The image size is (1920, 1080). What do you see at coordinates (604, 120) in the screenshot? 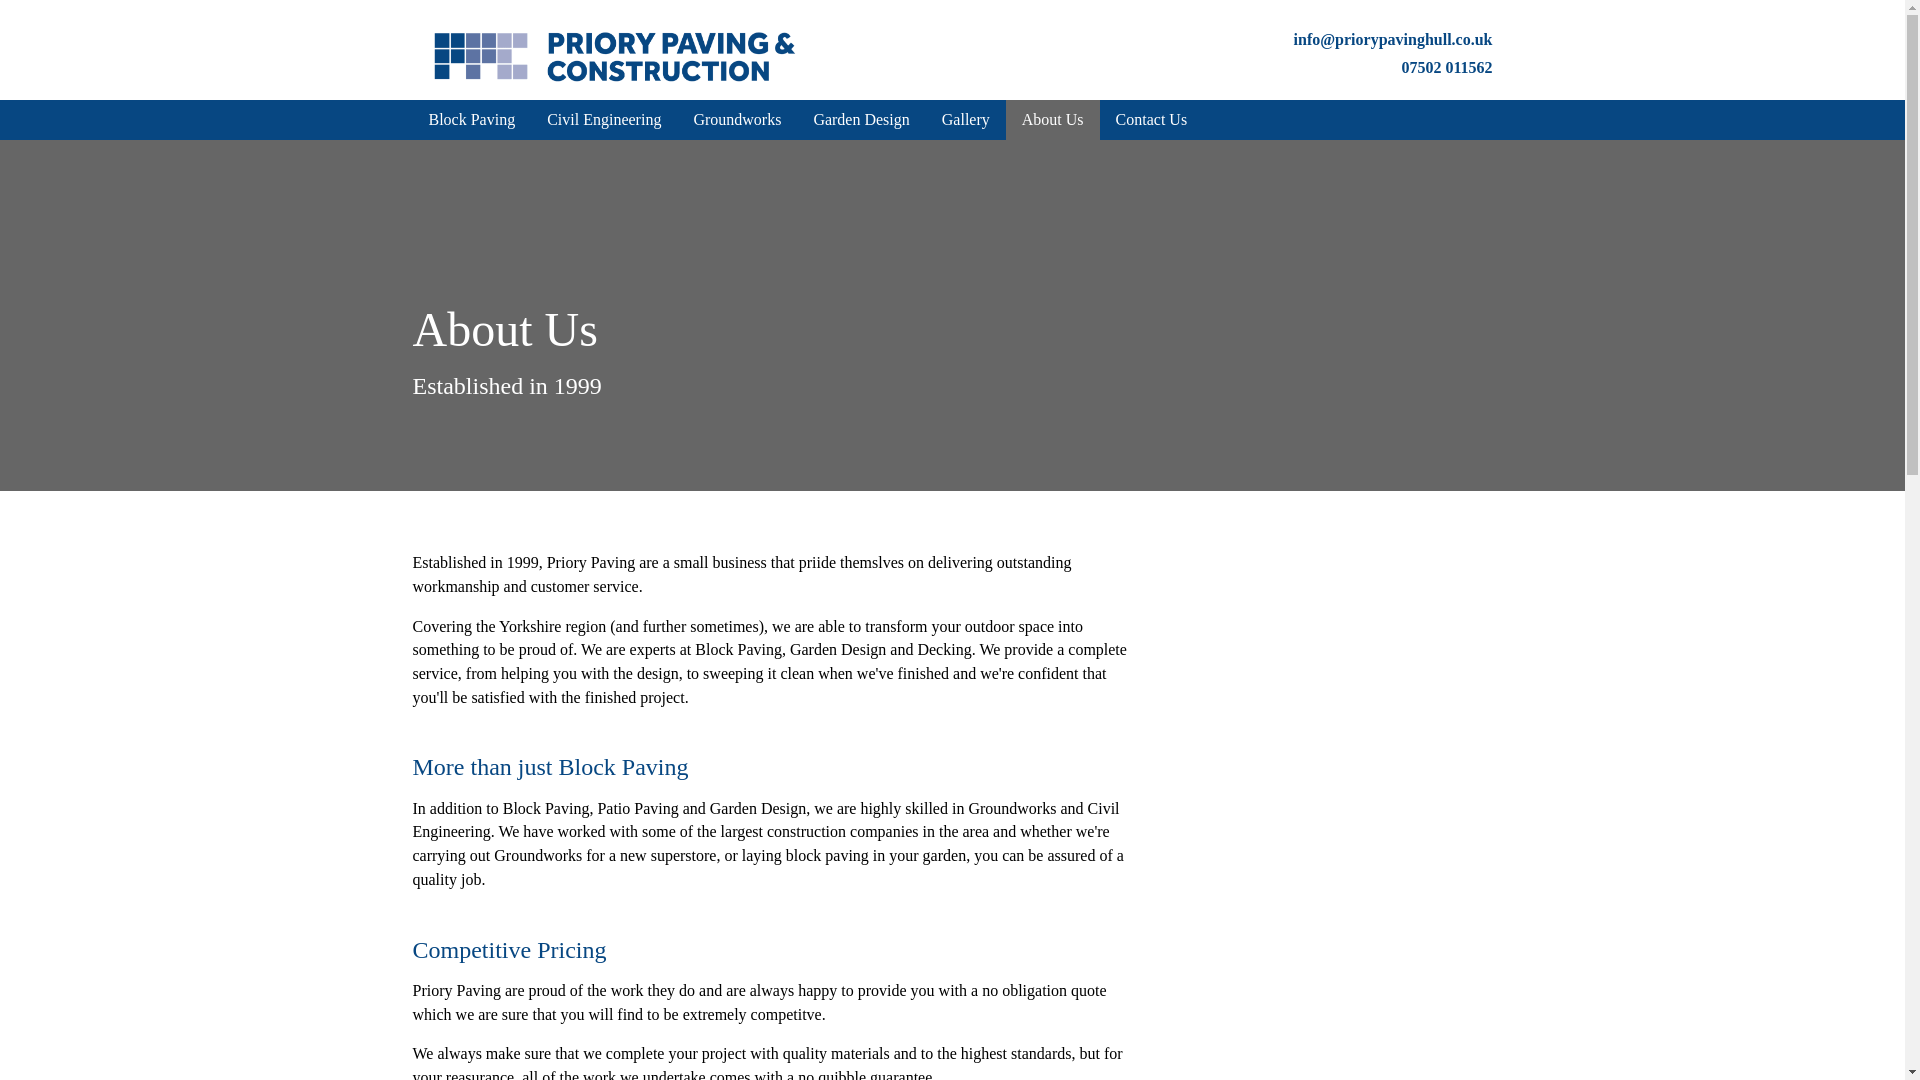
I see `Civil Engineering` at bounding box center [604, 120].